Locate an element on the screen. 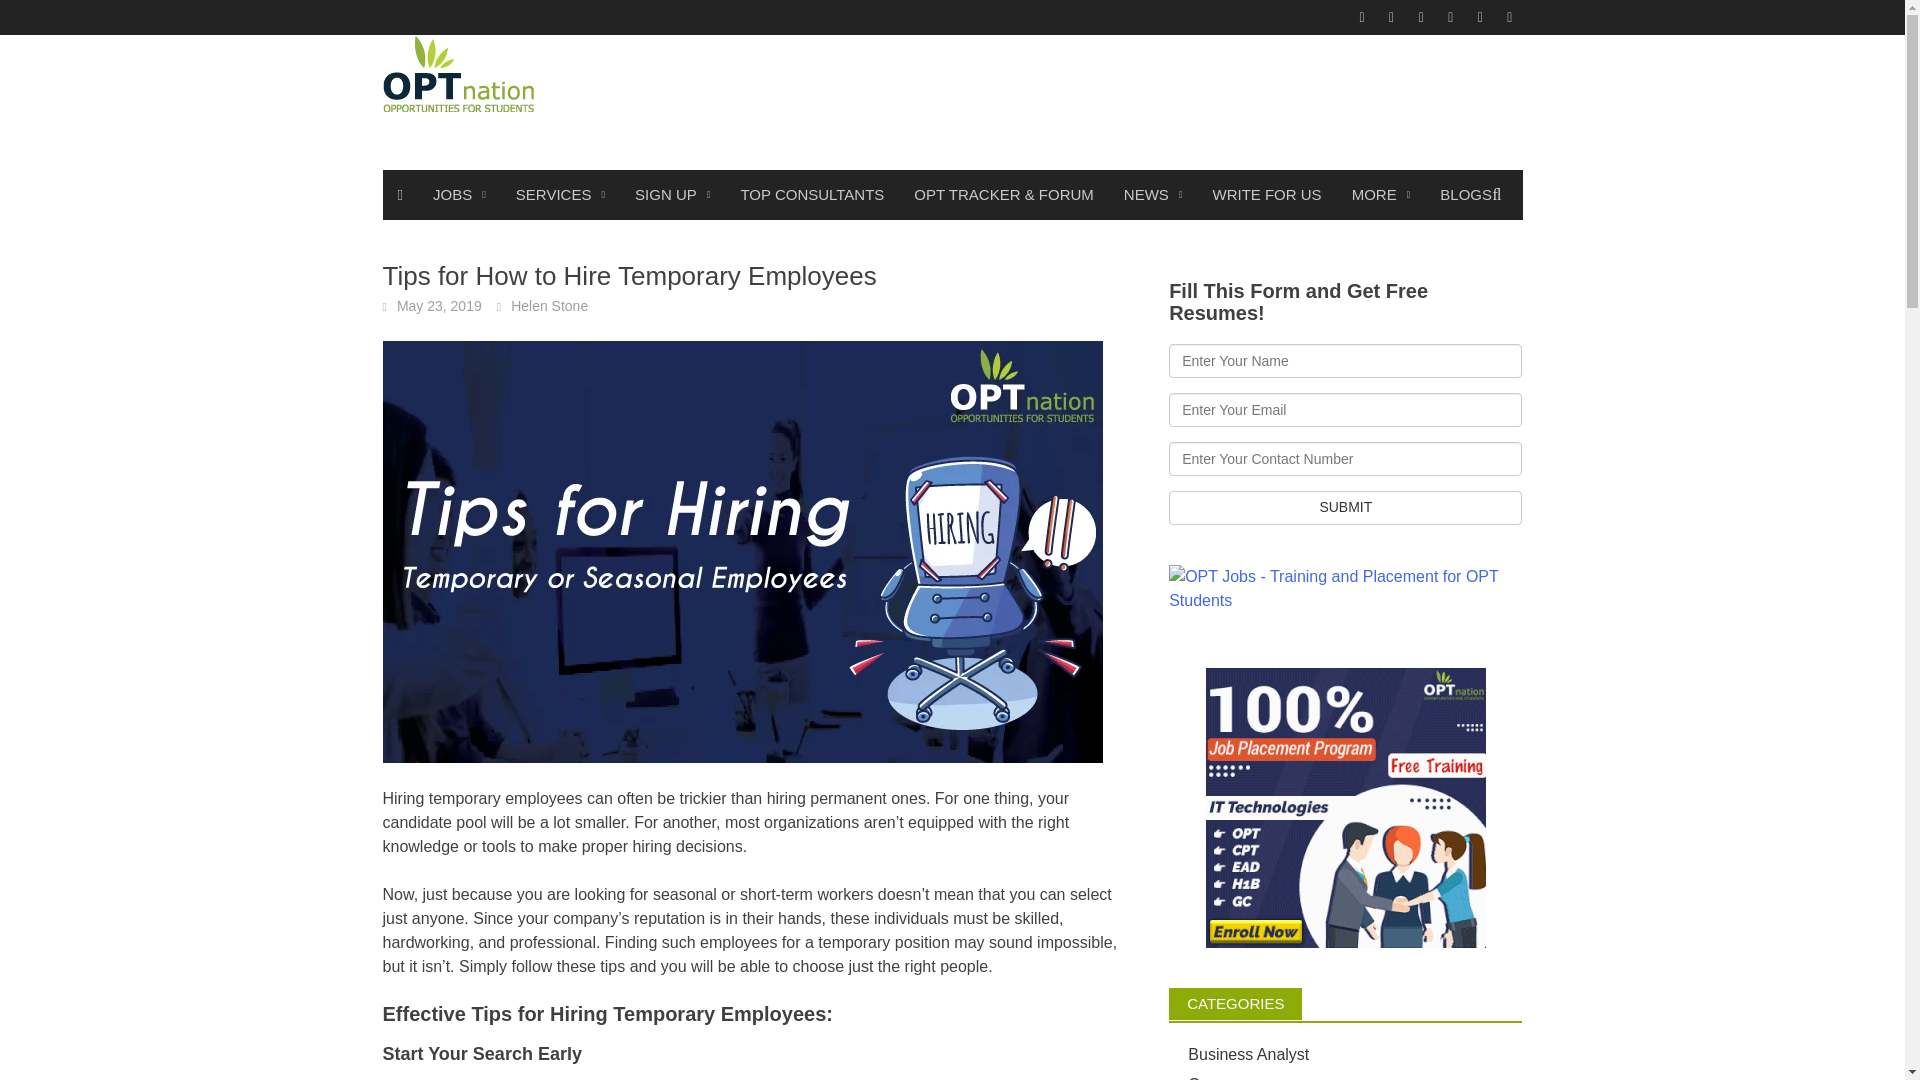  SIGN UP is located at coordinates (672, 194).